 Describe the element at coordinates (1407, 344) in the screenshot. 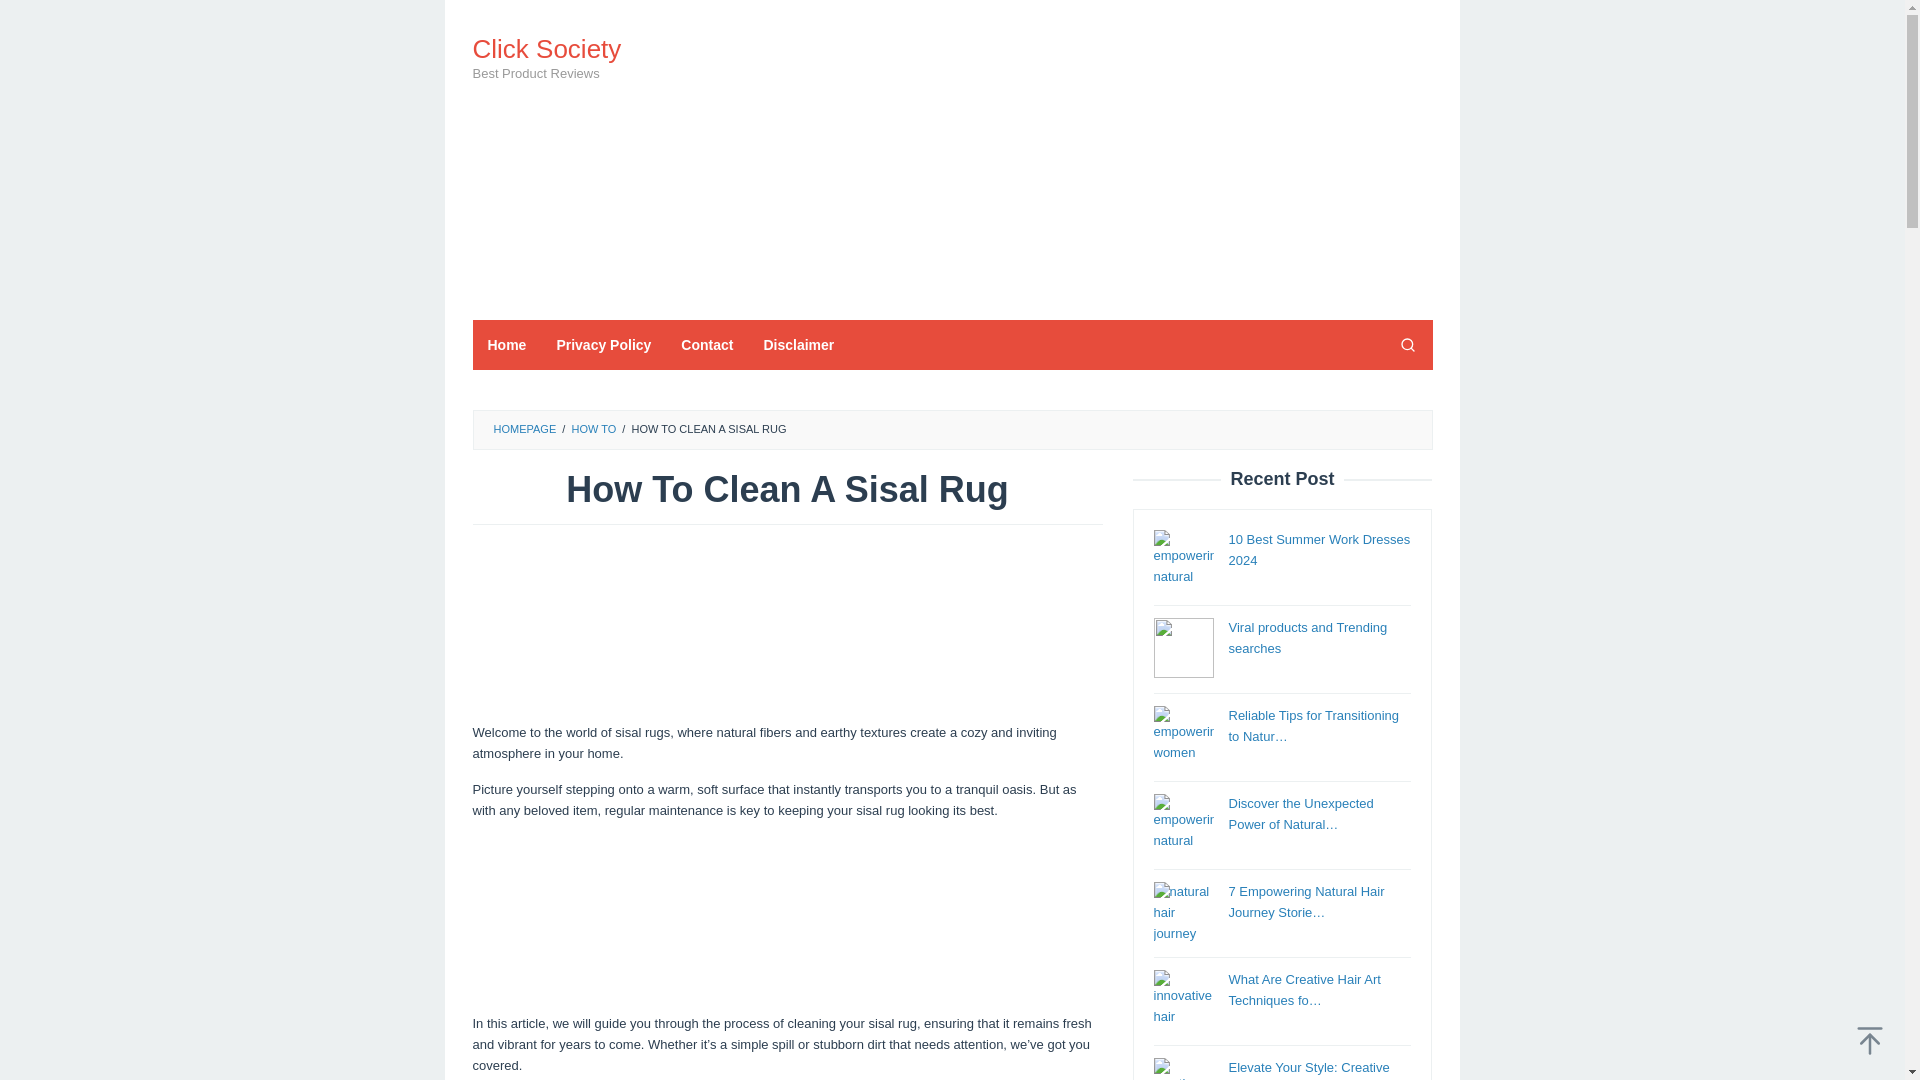

I see `Search` at that location.